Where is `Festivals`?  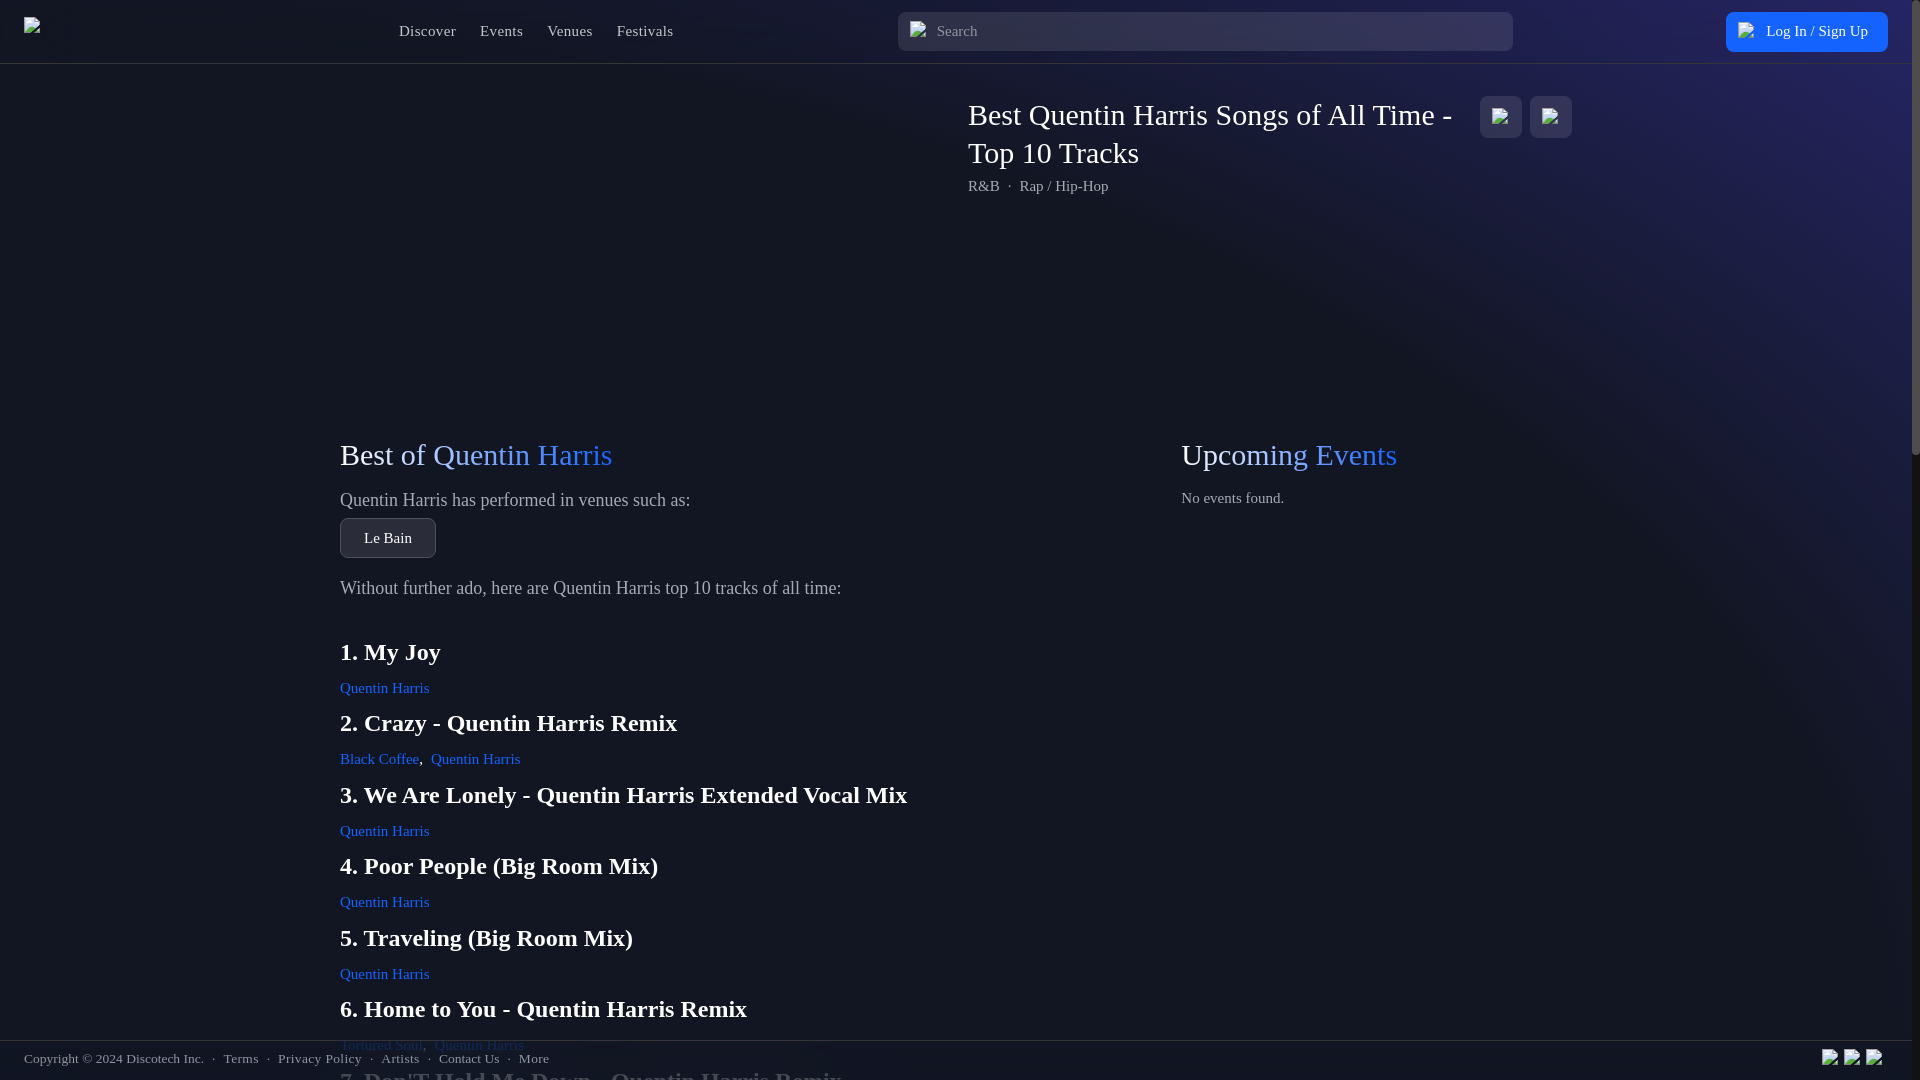 Festivals is located at coordinates (644, 30).